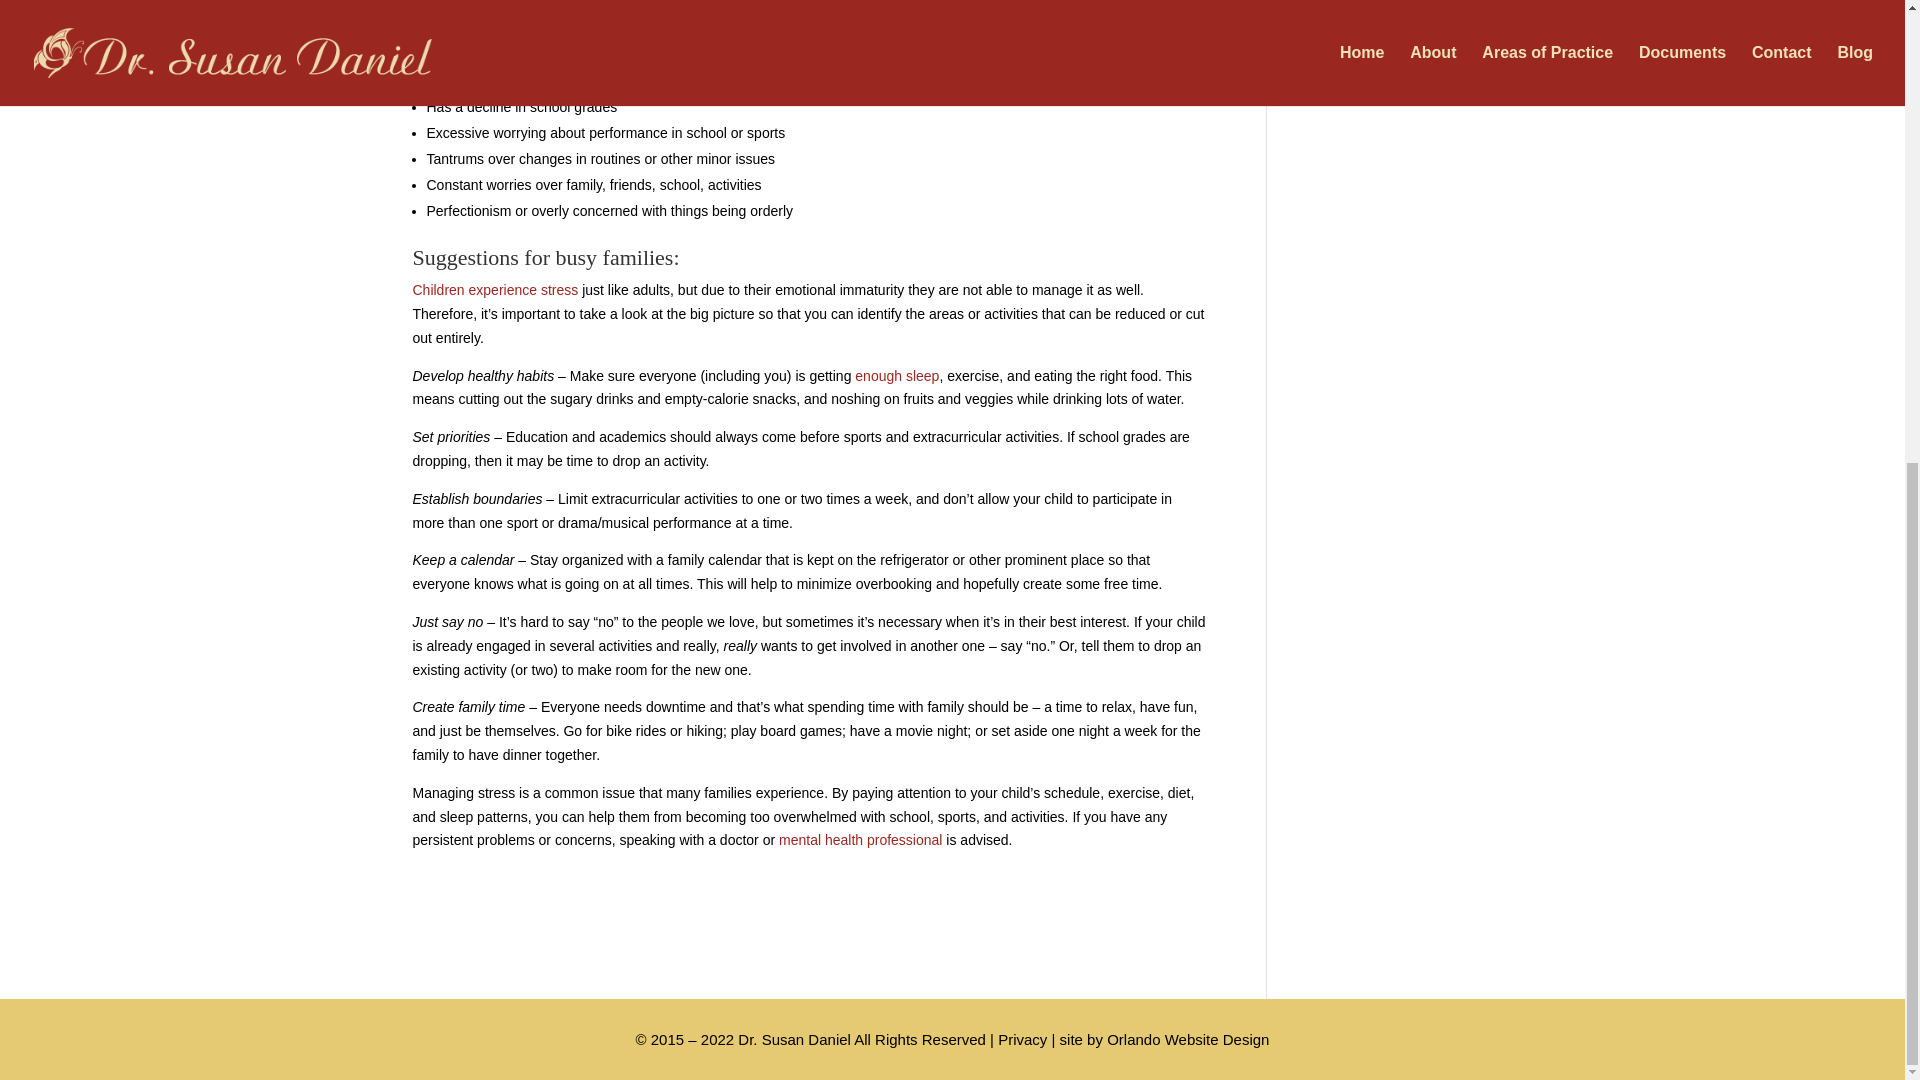 The height and width of the screenshot is (1080, 1920). What do you see at coordinates (494, 290) in the screenshot?
I see `Children experience stress` at bounding box center [494, 290].